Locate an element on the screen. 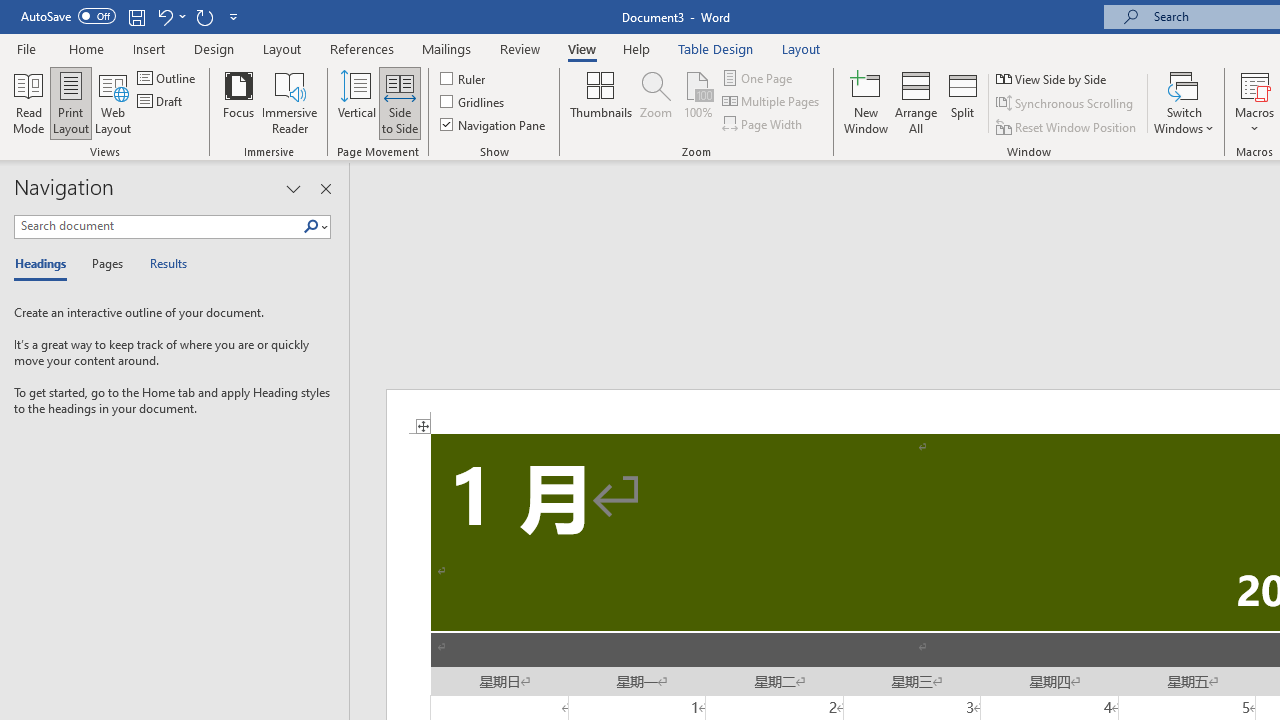  Outline is located at coordinates (168, 78).